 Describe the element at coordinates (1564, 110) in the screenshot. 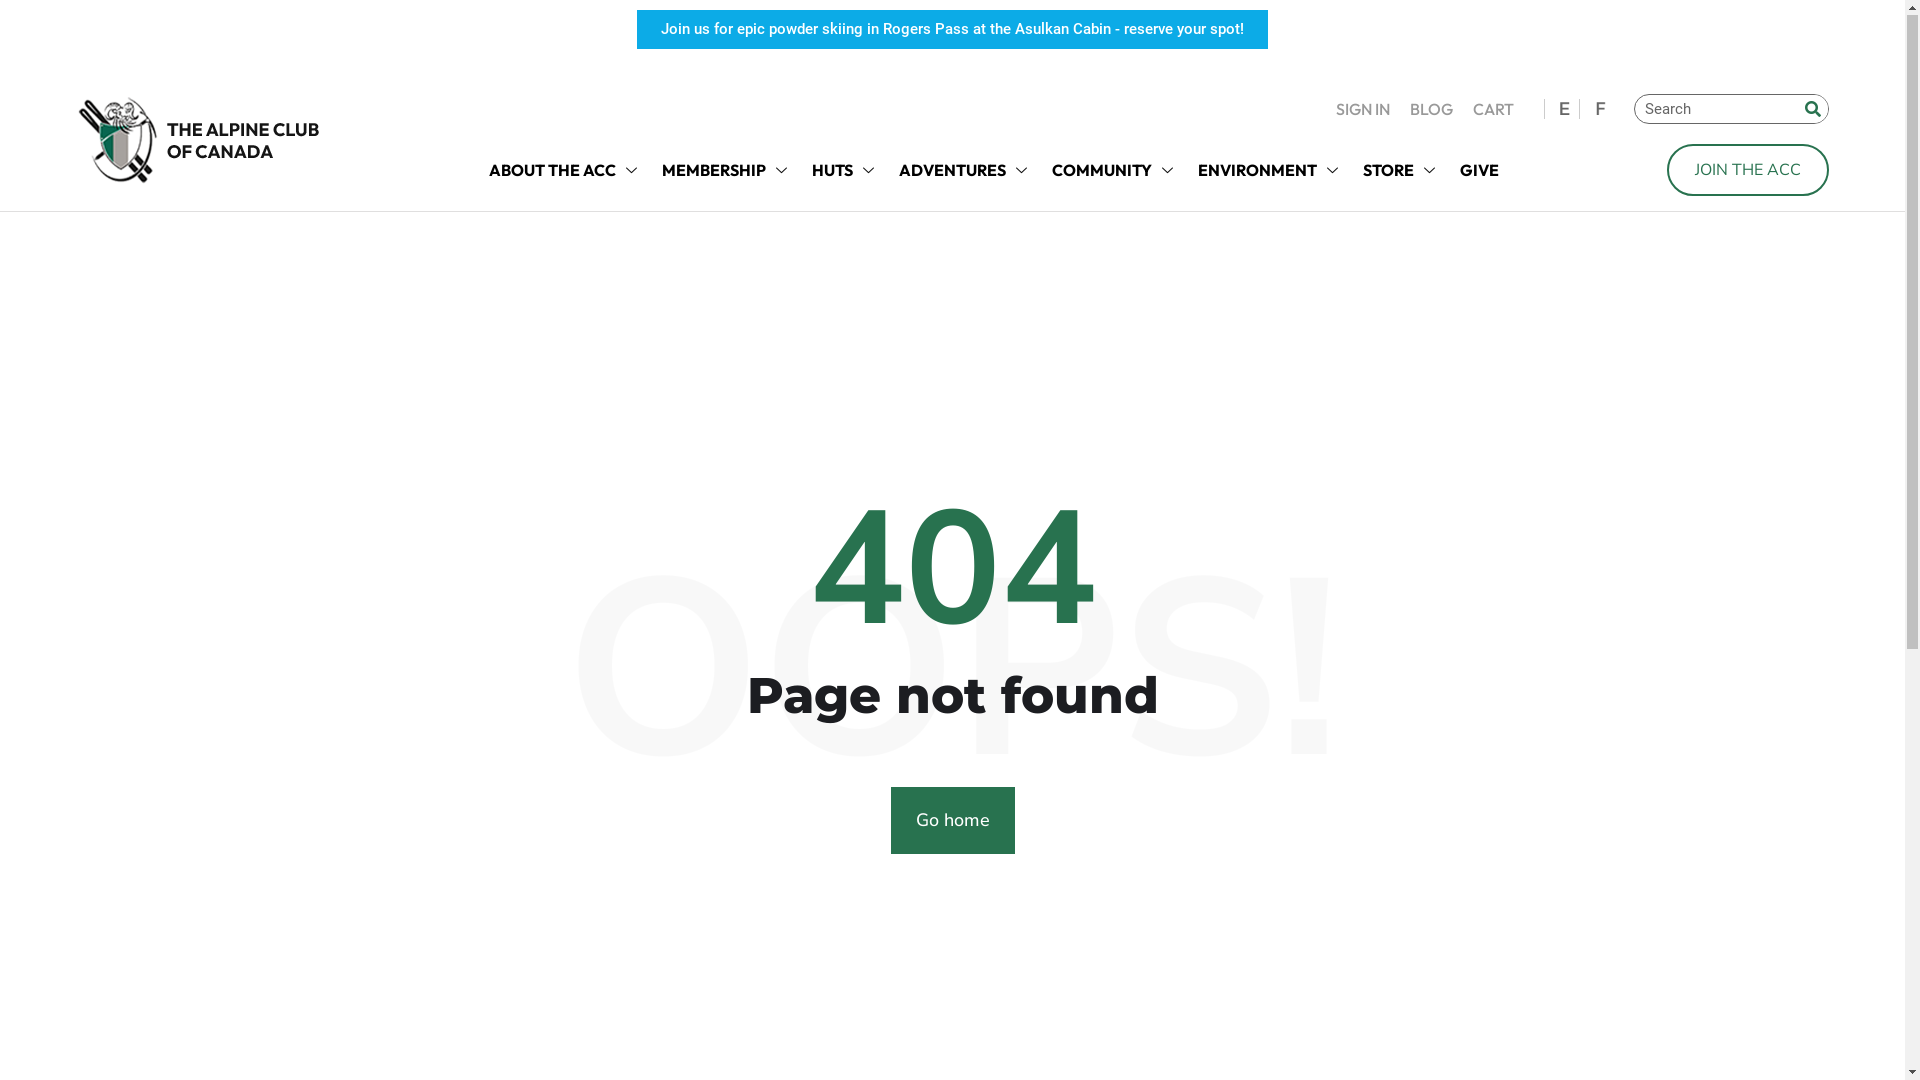

I see `English` at that location.